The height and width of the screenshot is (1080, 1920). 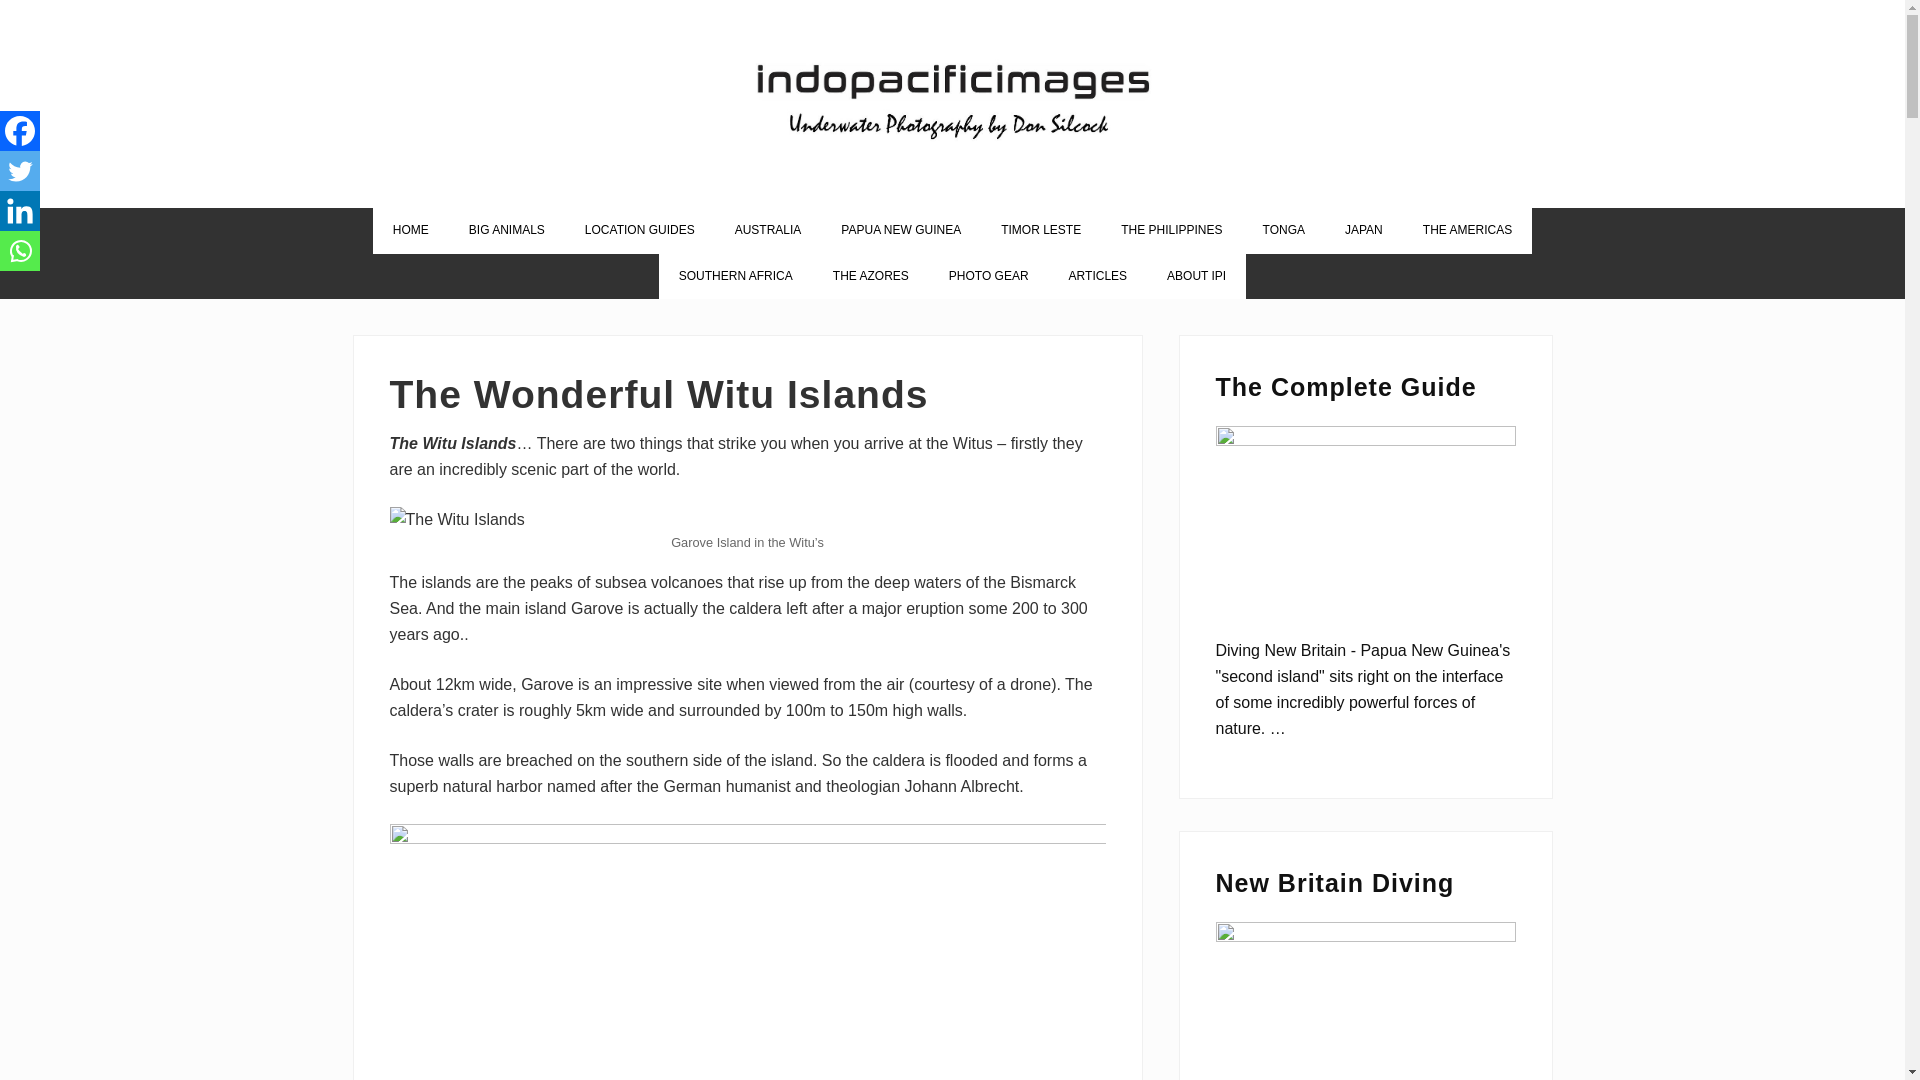 What do you see at coordinates (20, 211) in the screenshot?
I see `Linkedin` at bounding box center [20, 211].